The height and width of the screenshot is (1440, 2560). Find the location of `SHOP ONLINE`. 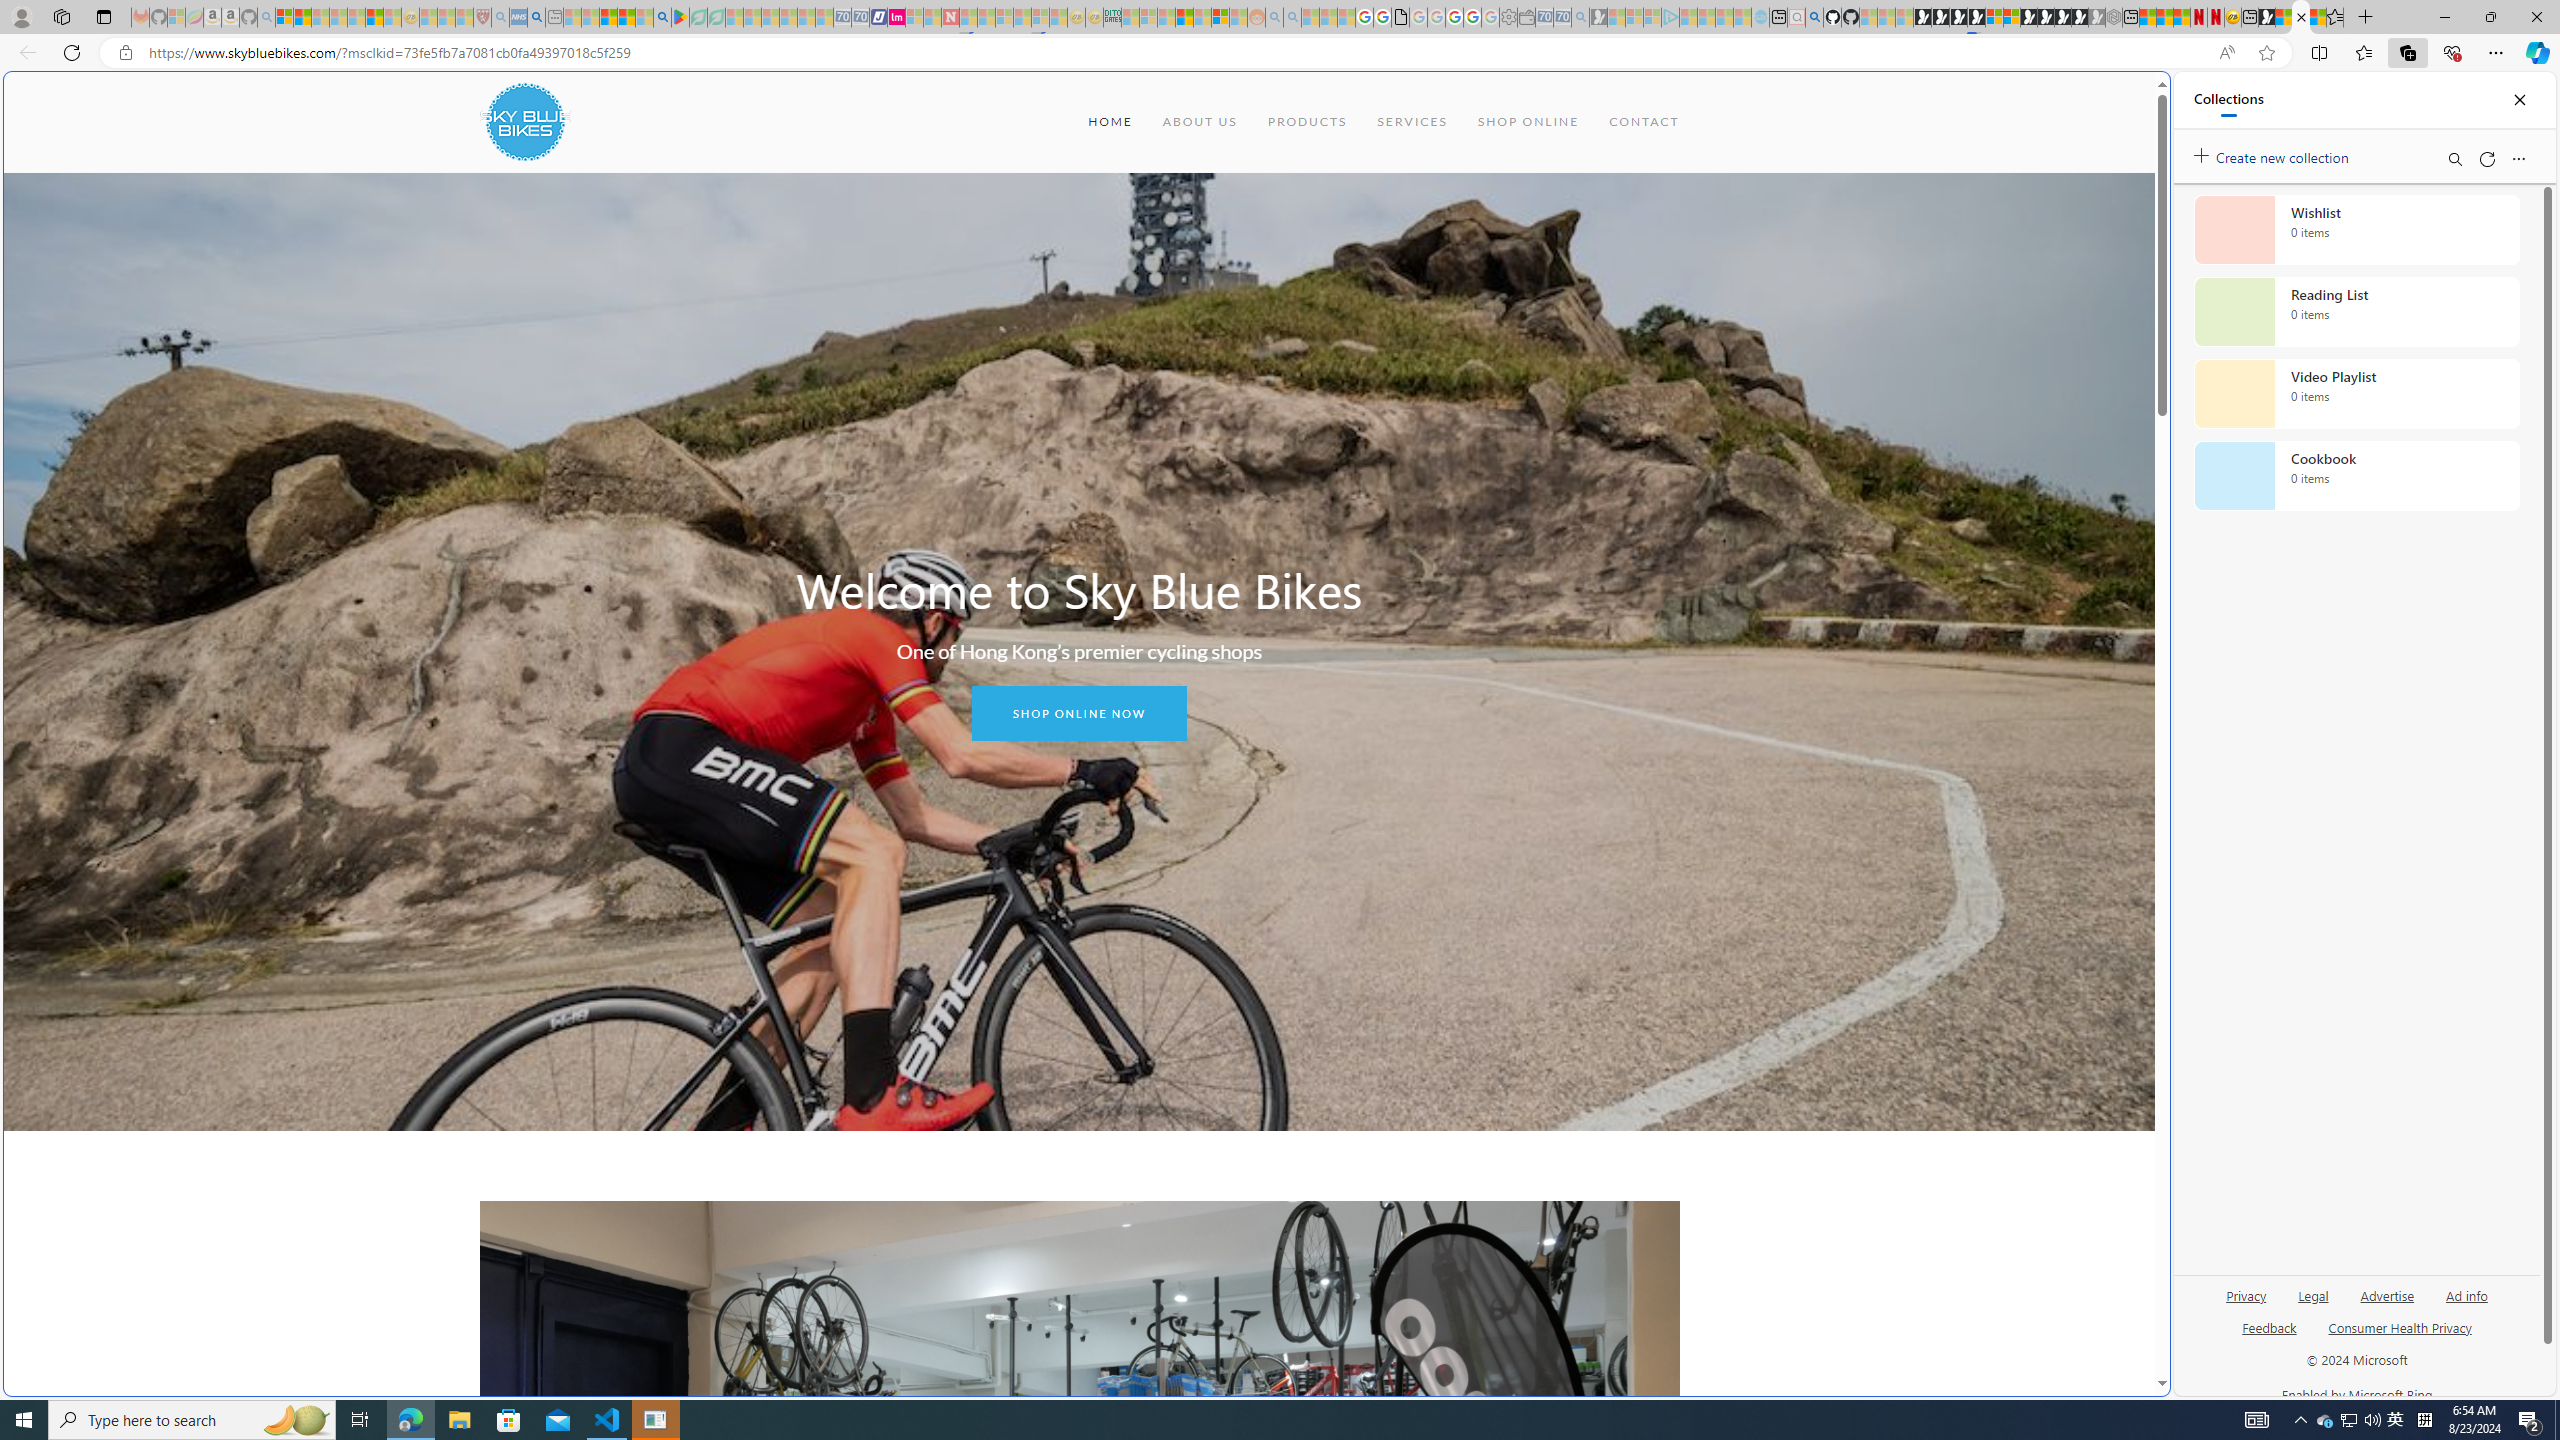

SHOP ONLINE is located at coordinates (1528, 122).